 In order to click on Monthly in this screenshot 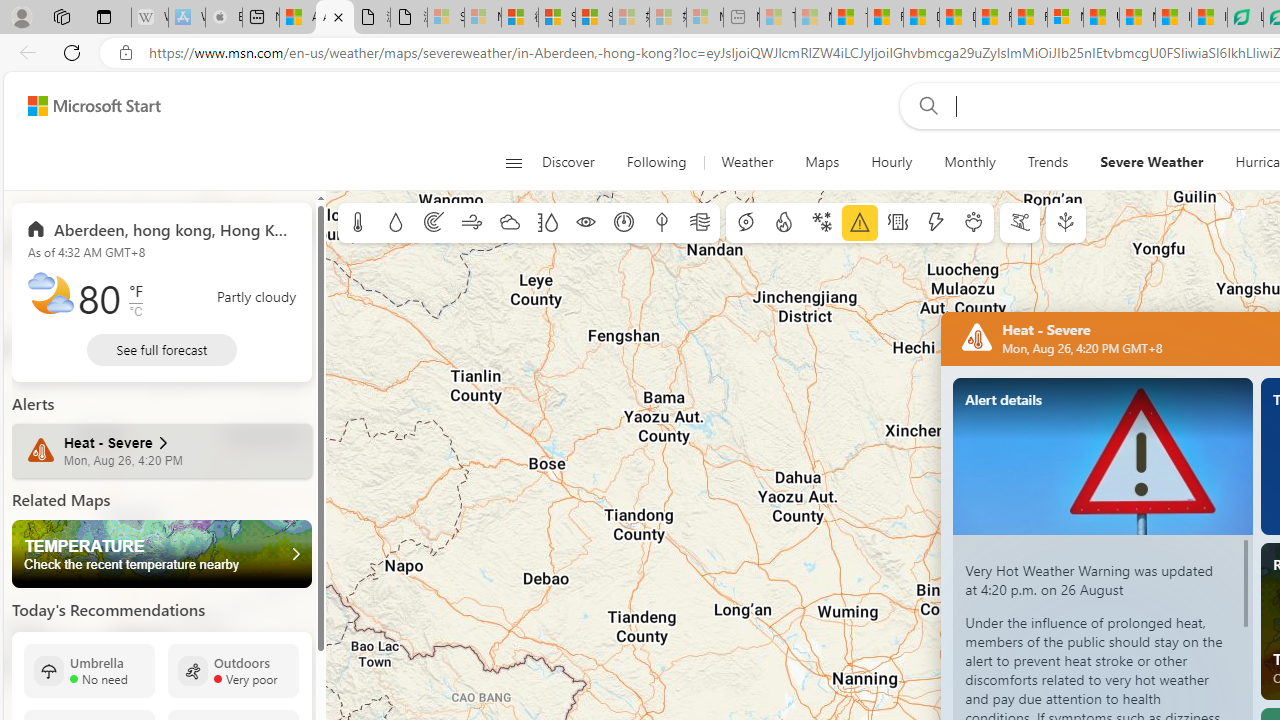, I will do `click(970, 162)`.